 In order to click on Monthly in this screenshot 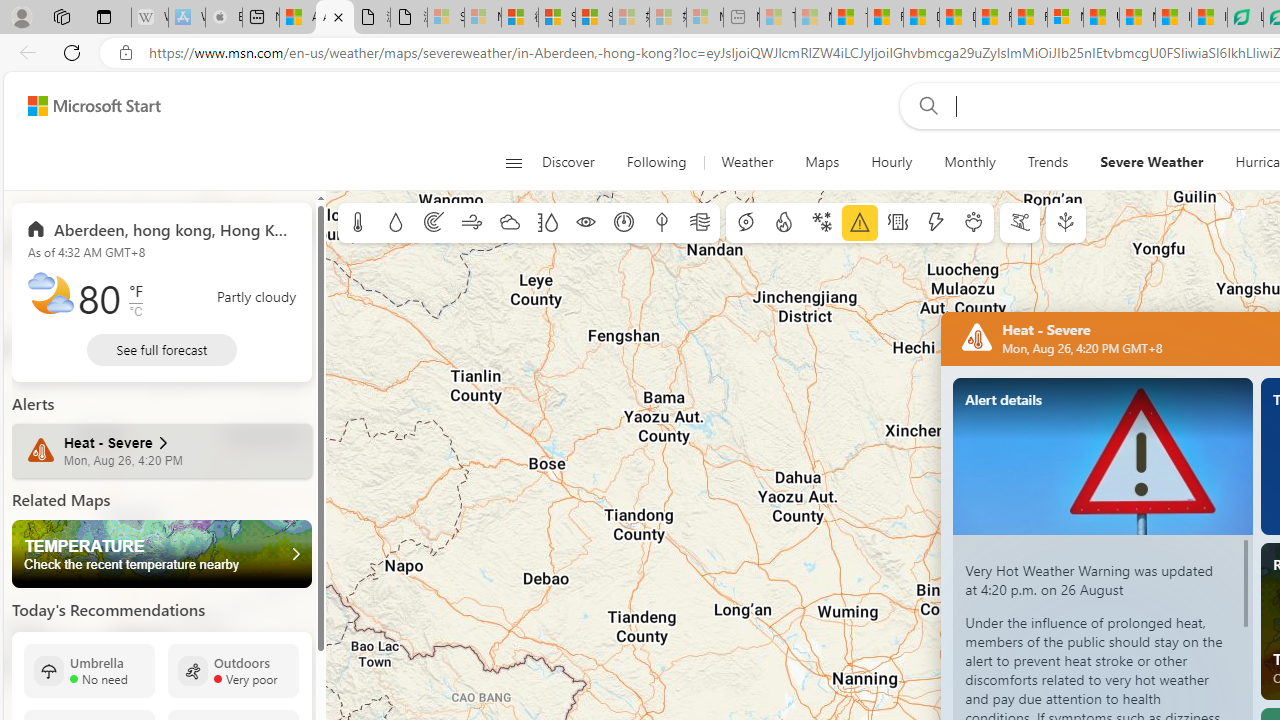, I will do `click(970, 162)`.